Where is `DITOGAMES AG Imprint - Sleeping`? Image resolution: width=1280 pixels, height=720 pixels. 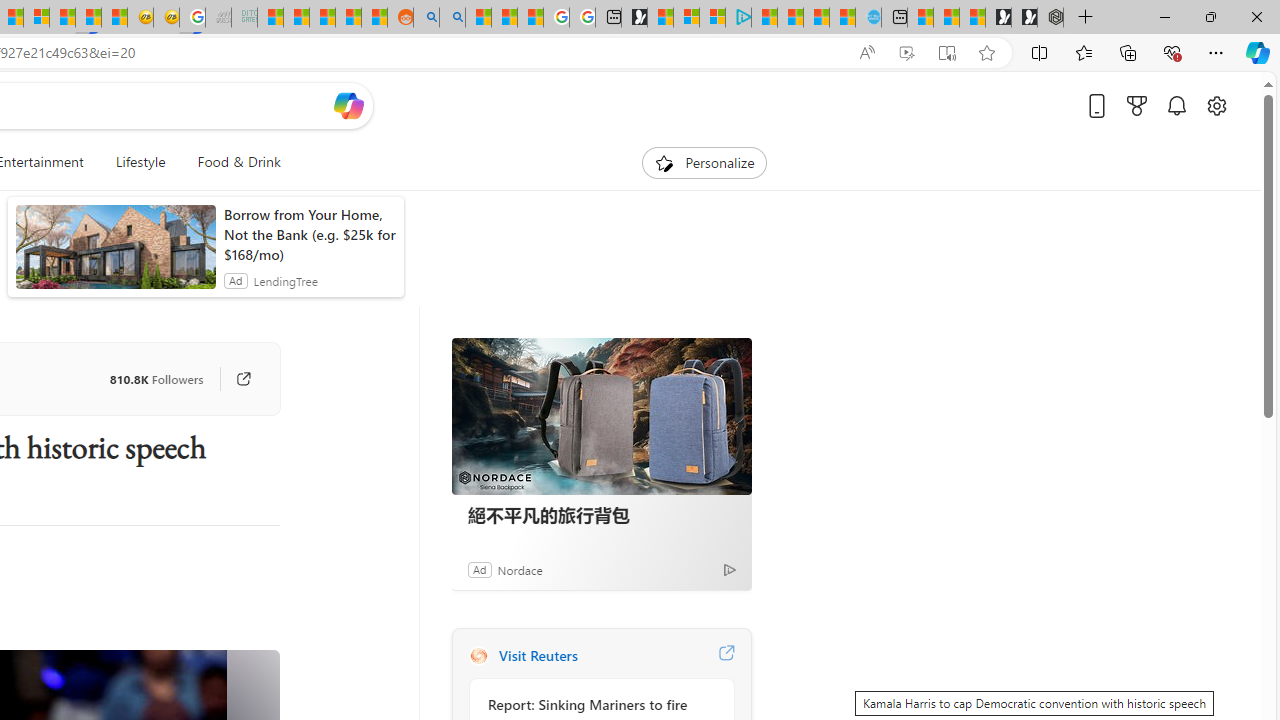
DITOGAMES AG Imprint - Sleeping is located at coordinates (244, 18).